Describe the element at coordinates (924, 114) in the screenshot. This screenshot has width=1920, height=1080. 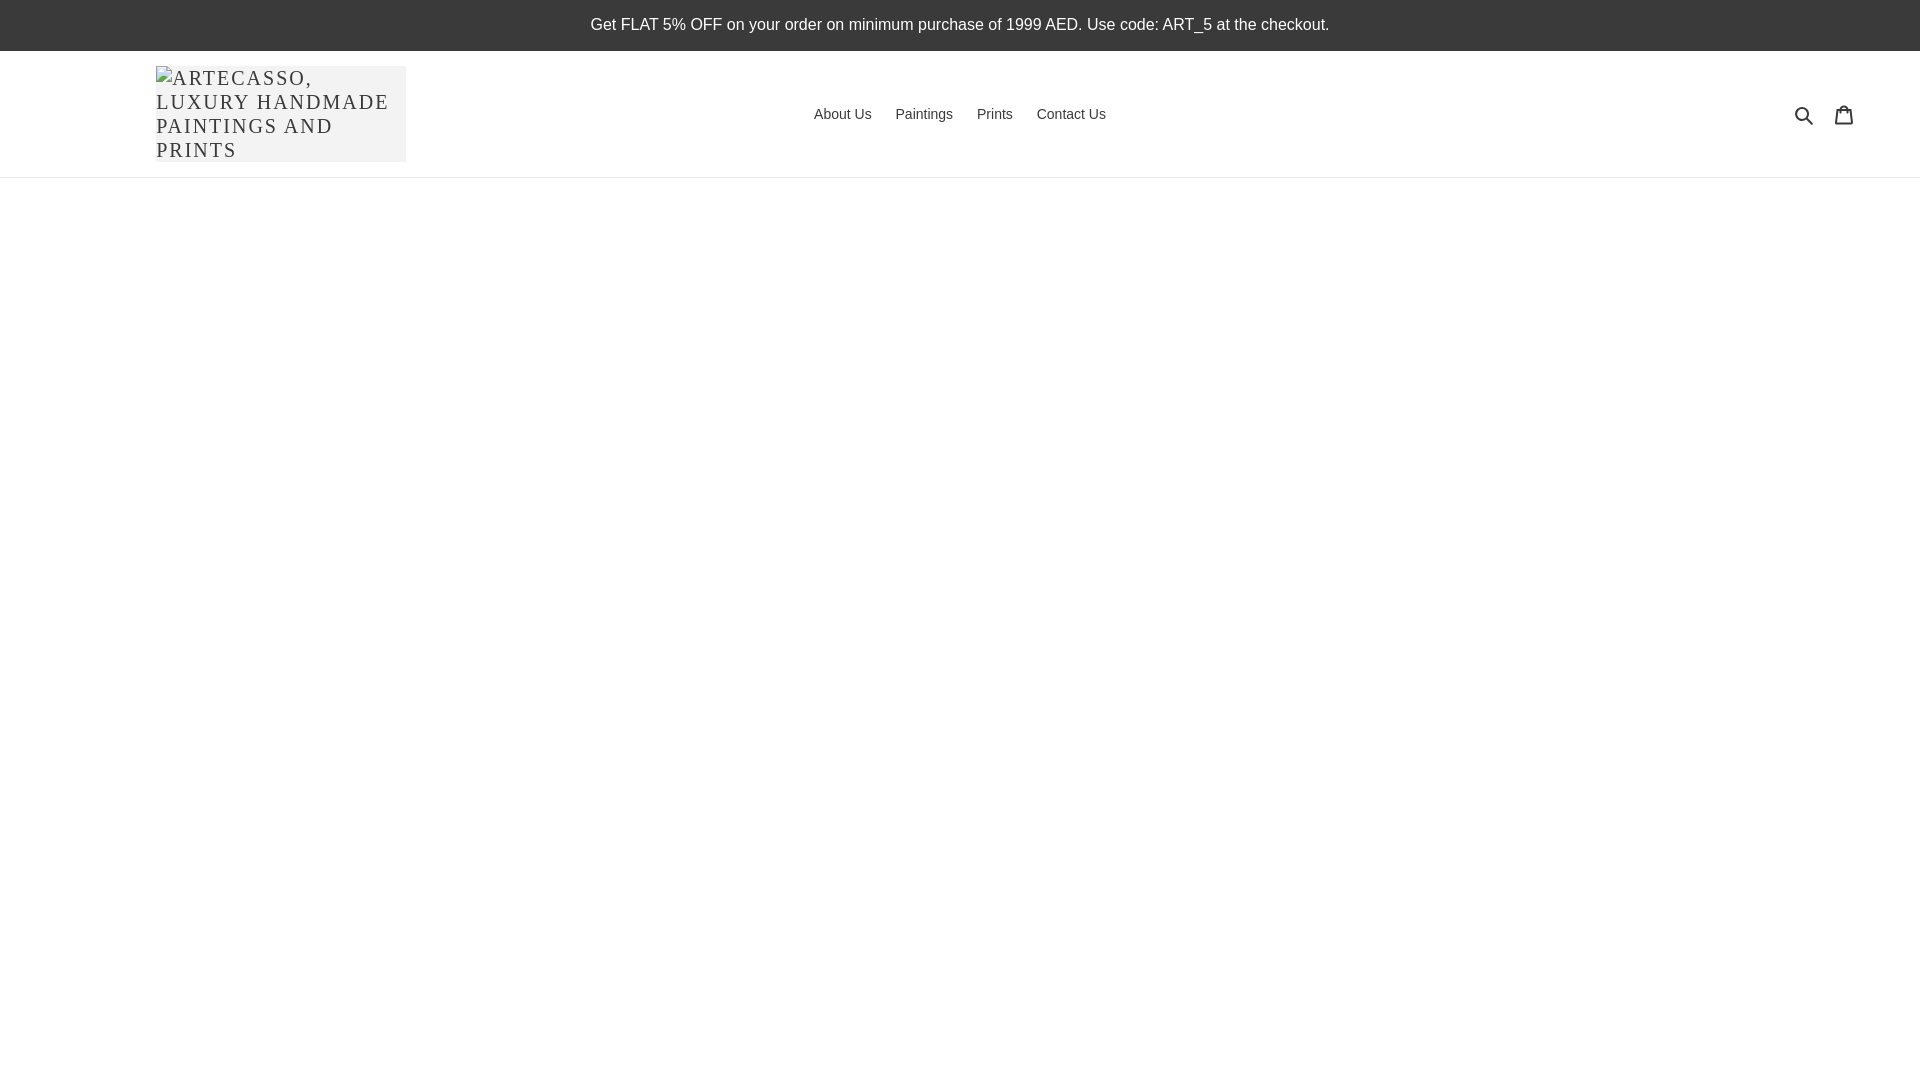
I see `Paintings` at that location.